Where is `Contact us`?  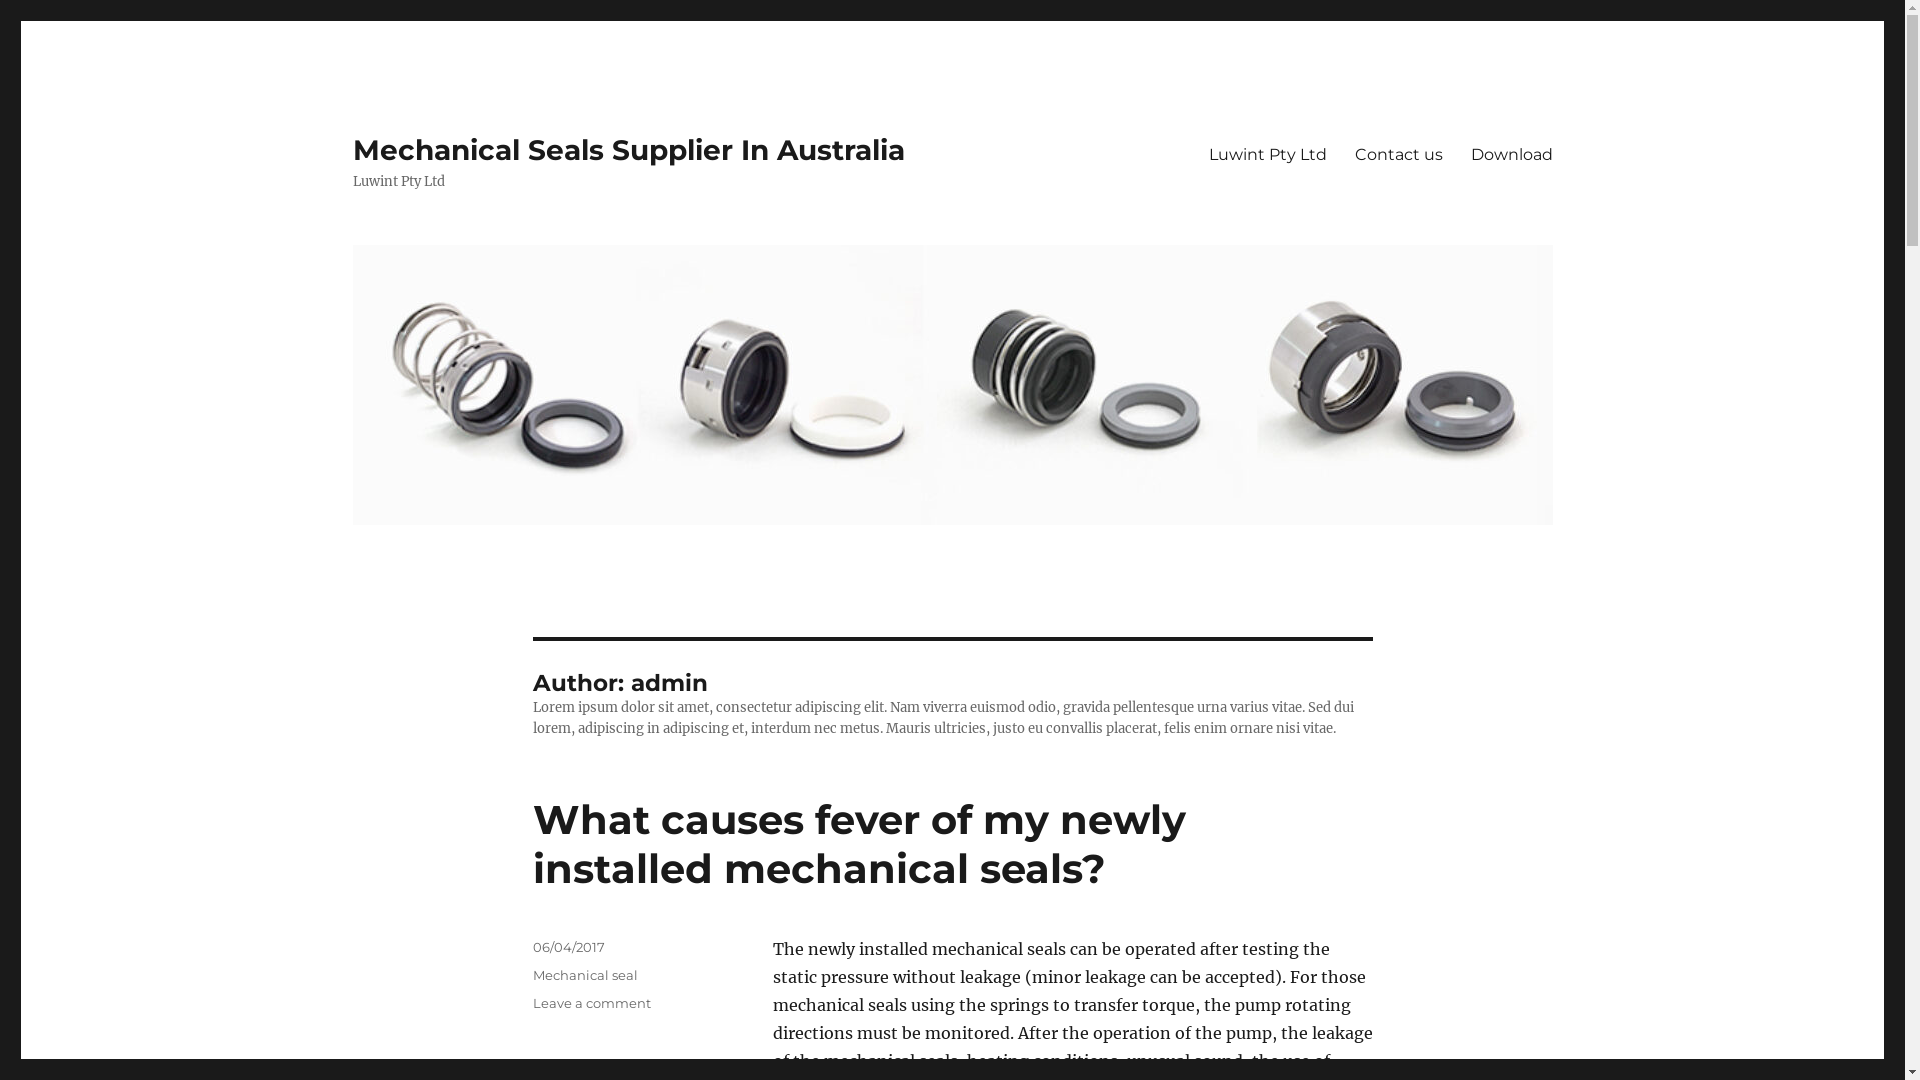 Contact us is located at coordinates (1398, 154).